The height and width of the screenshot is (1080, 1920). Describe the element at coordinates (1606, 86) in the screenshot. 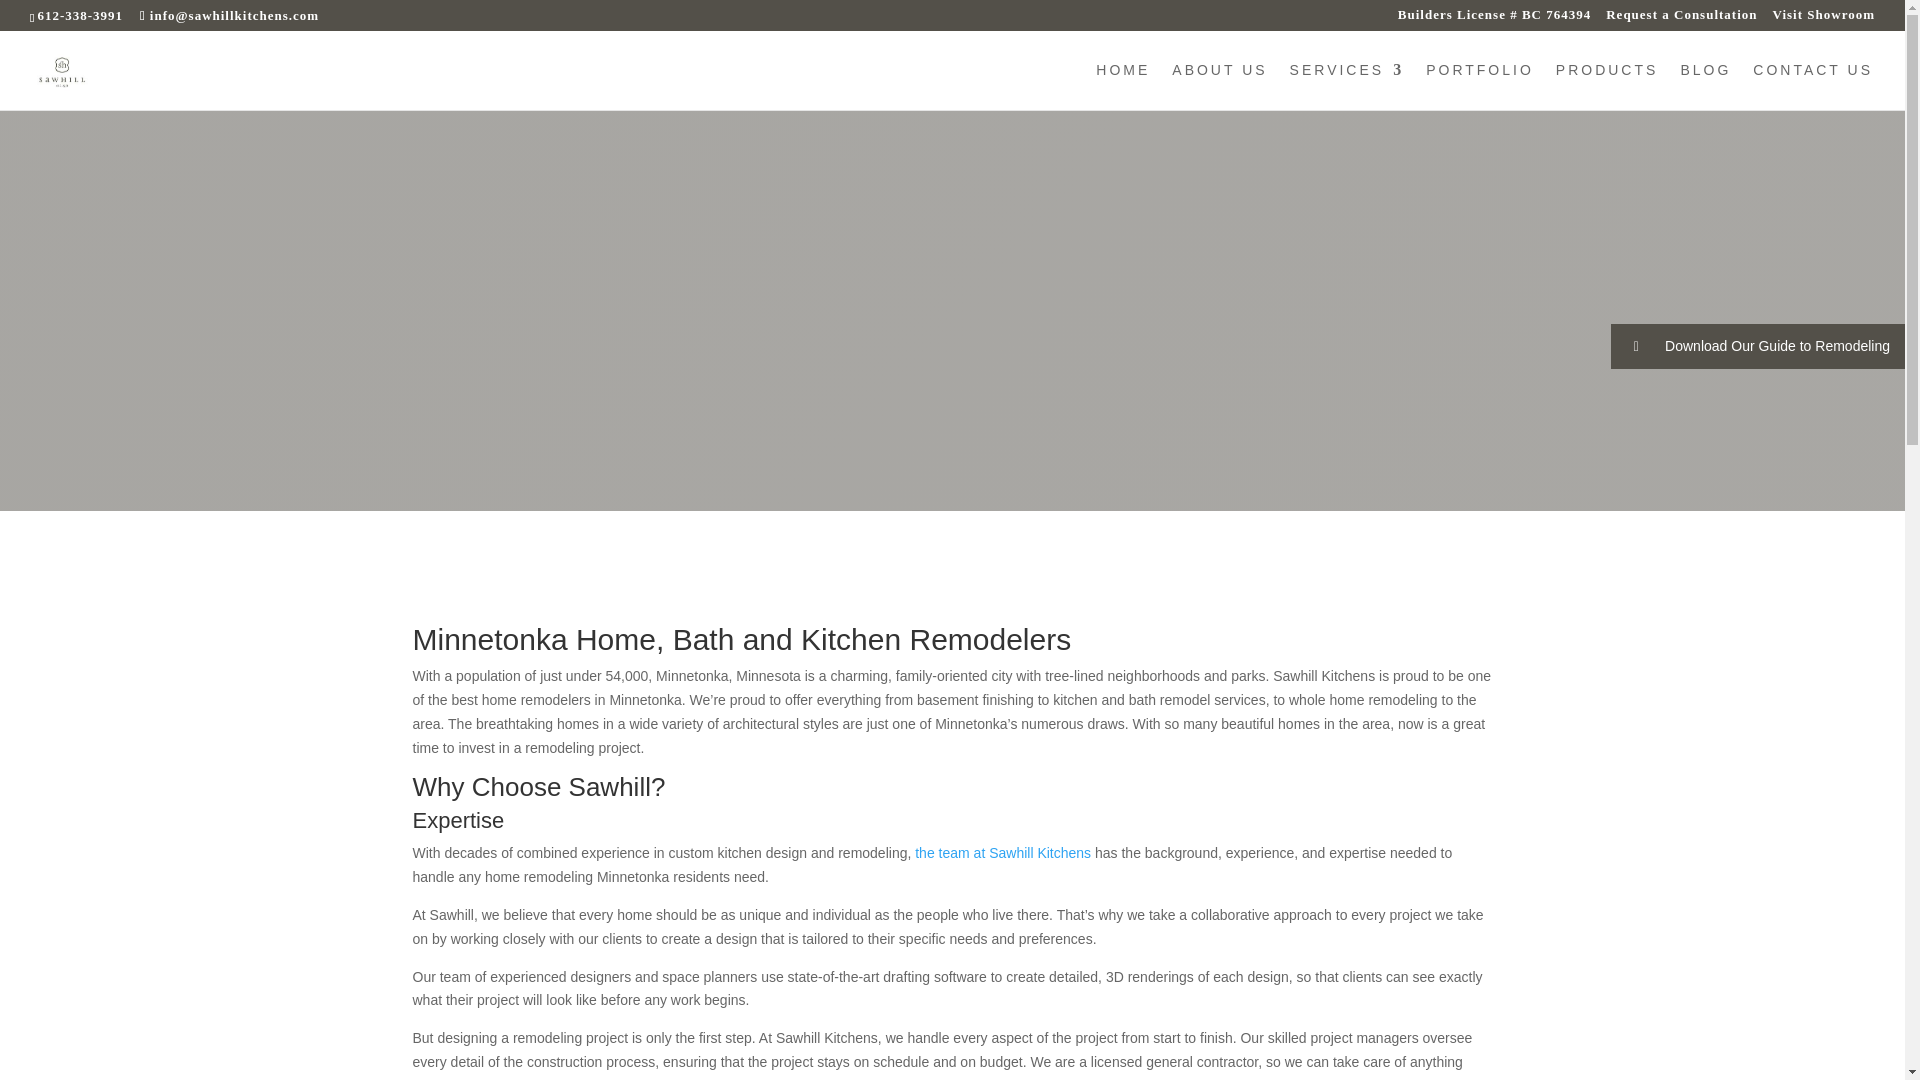

I see `PRODUCTS` at that location.